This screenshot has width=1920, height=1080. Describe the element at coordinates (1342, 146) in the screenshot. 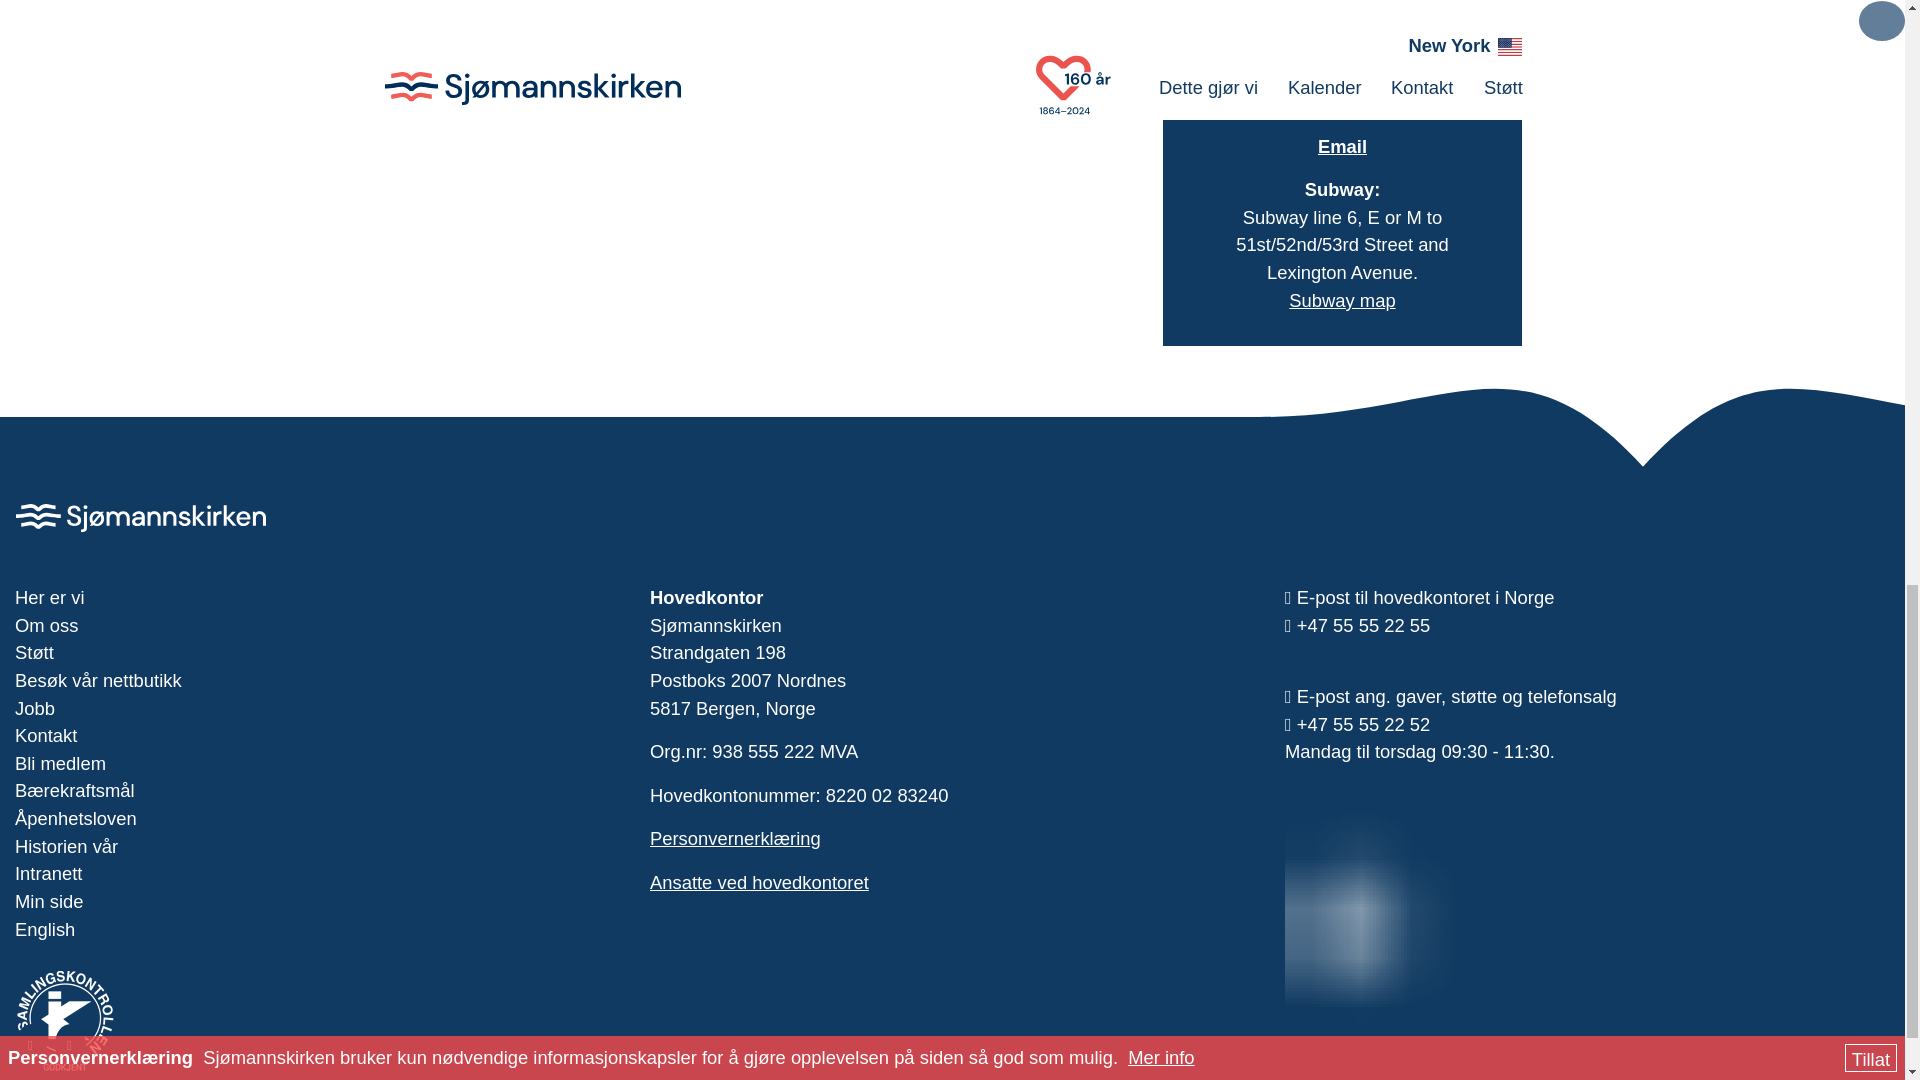

I see `Christian L. Stahr` at that location.